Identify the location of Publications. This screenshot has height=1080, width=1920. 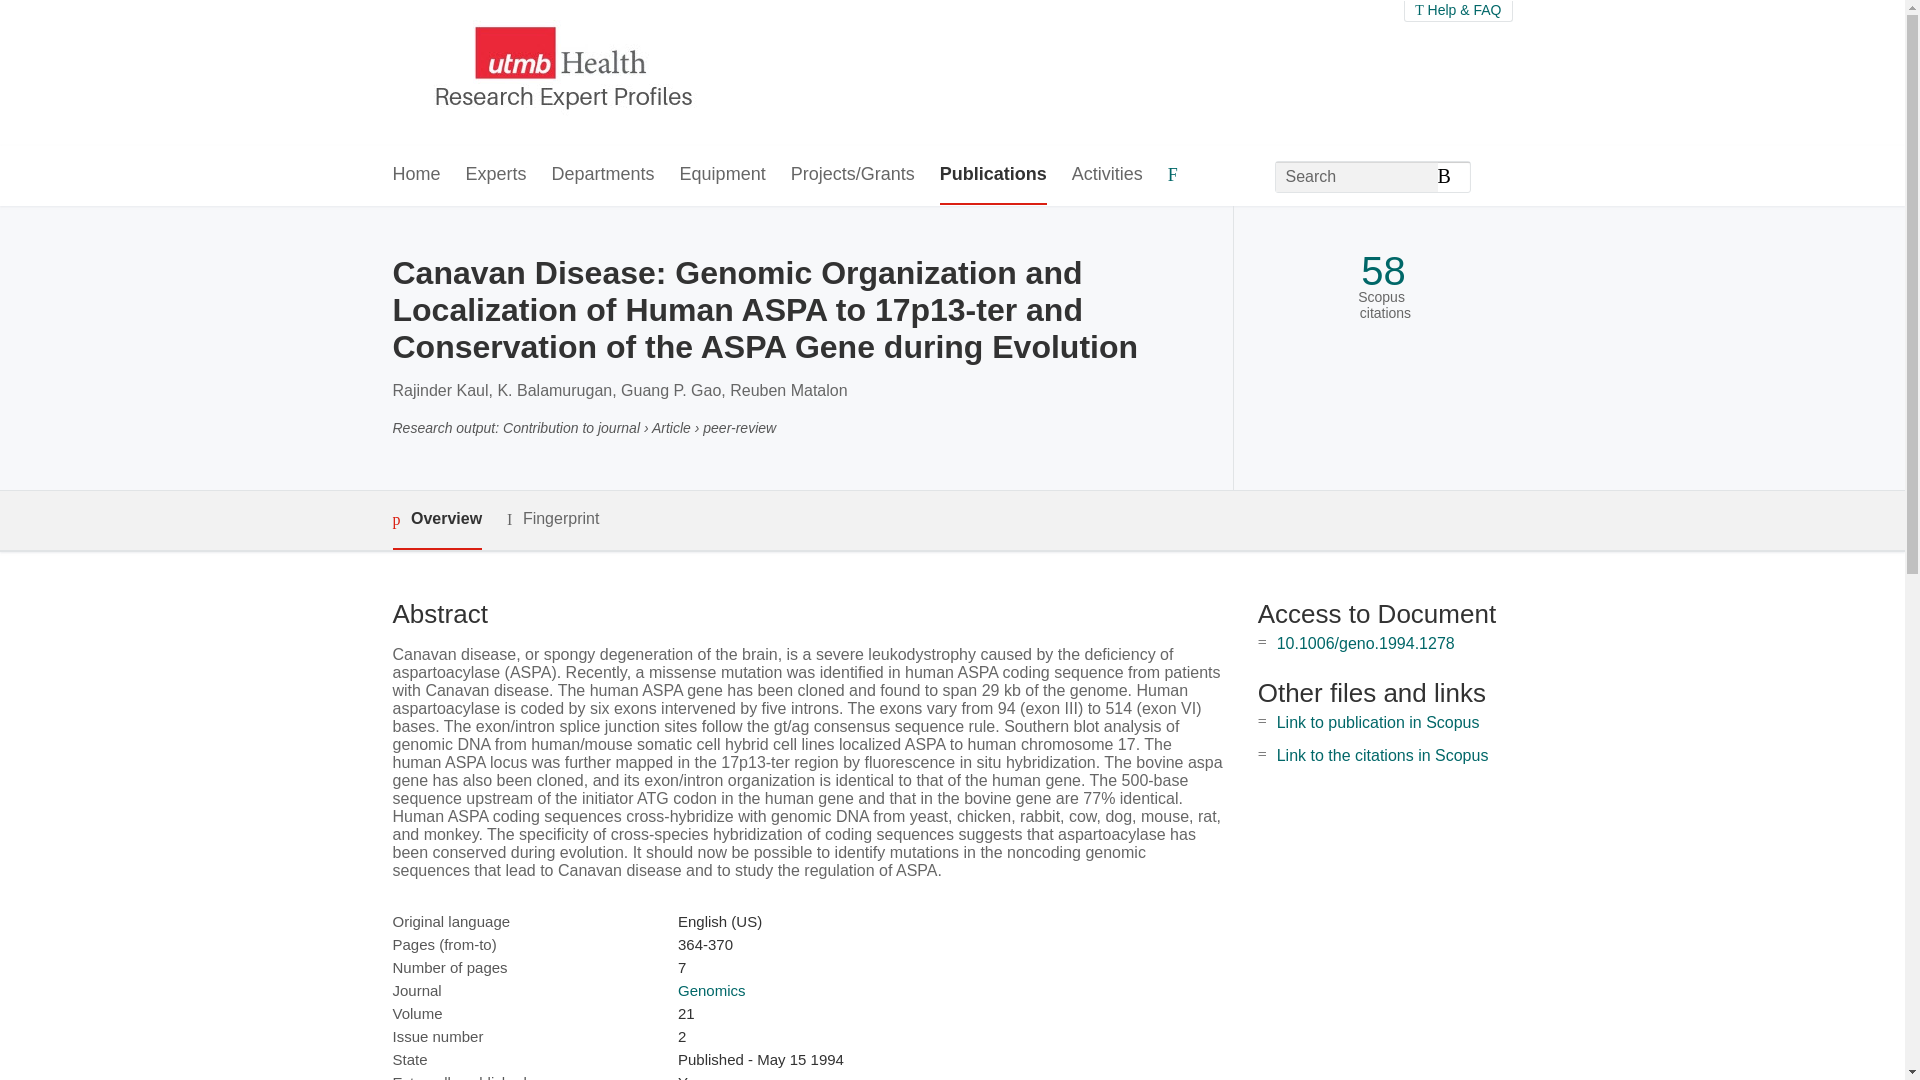
(993, 175).